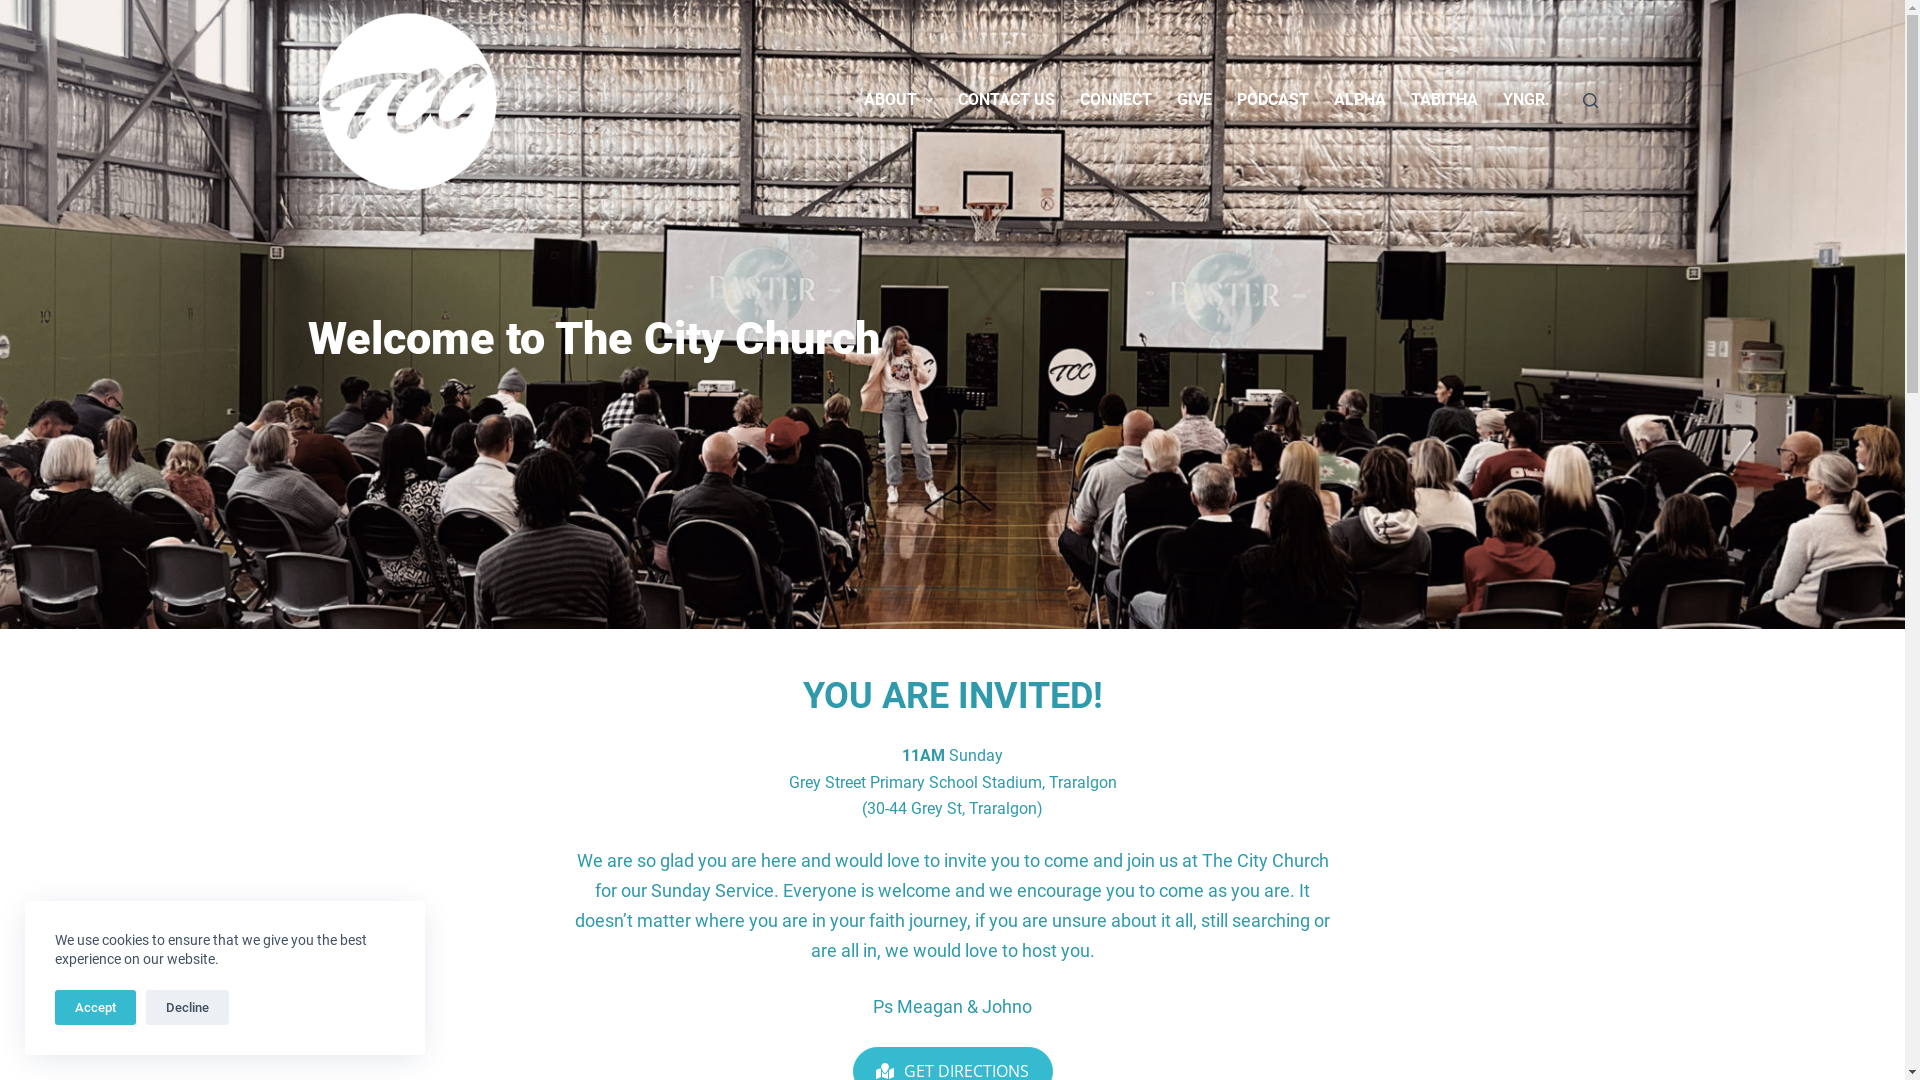 The height and width of the screenshot is (1080, 1920). What do you see at coordinates (1194, 100) in the screenshot?
I see `GIVE` at bounding box center [1194, 100].